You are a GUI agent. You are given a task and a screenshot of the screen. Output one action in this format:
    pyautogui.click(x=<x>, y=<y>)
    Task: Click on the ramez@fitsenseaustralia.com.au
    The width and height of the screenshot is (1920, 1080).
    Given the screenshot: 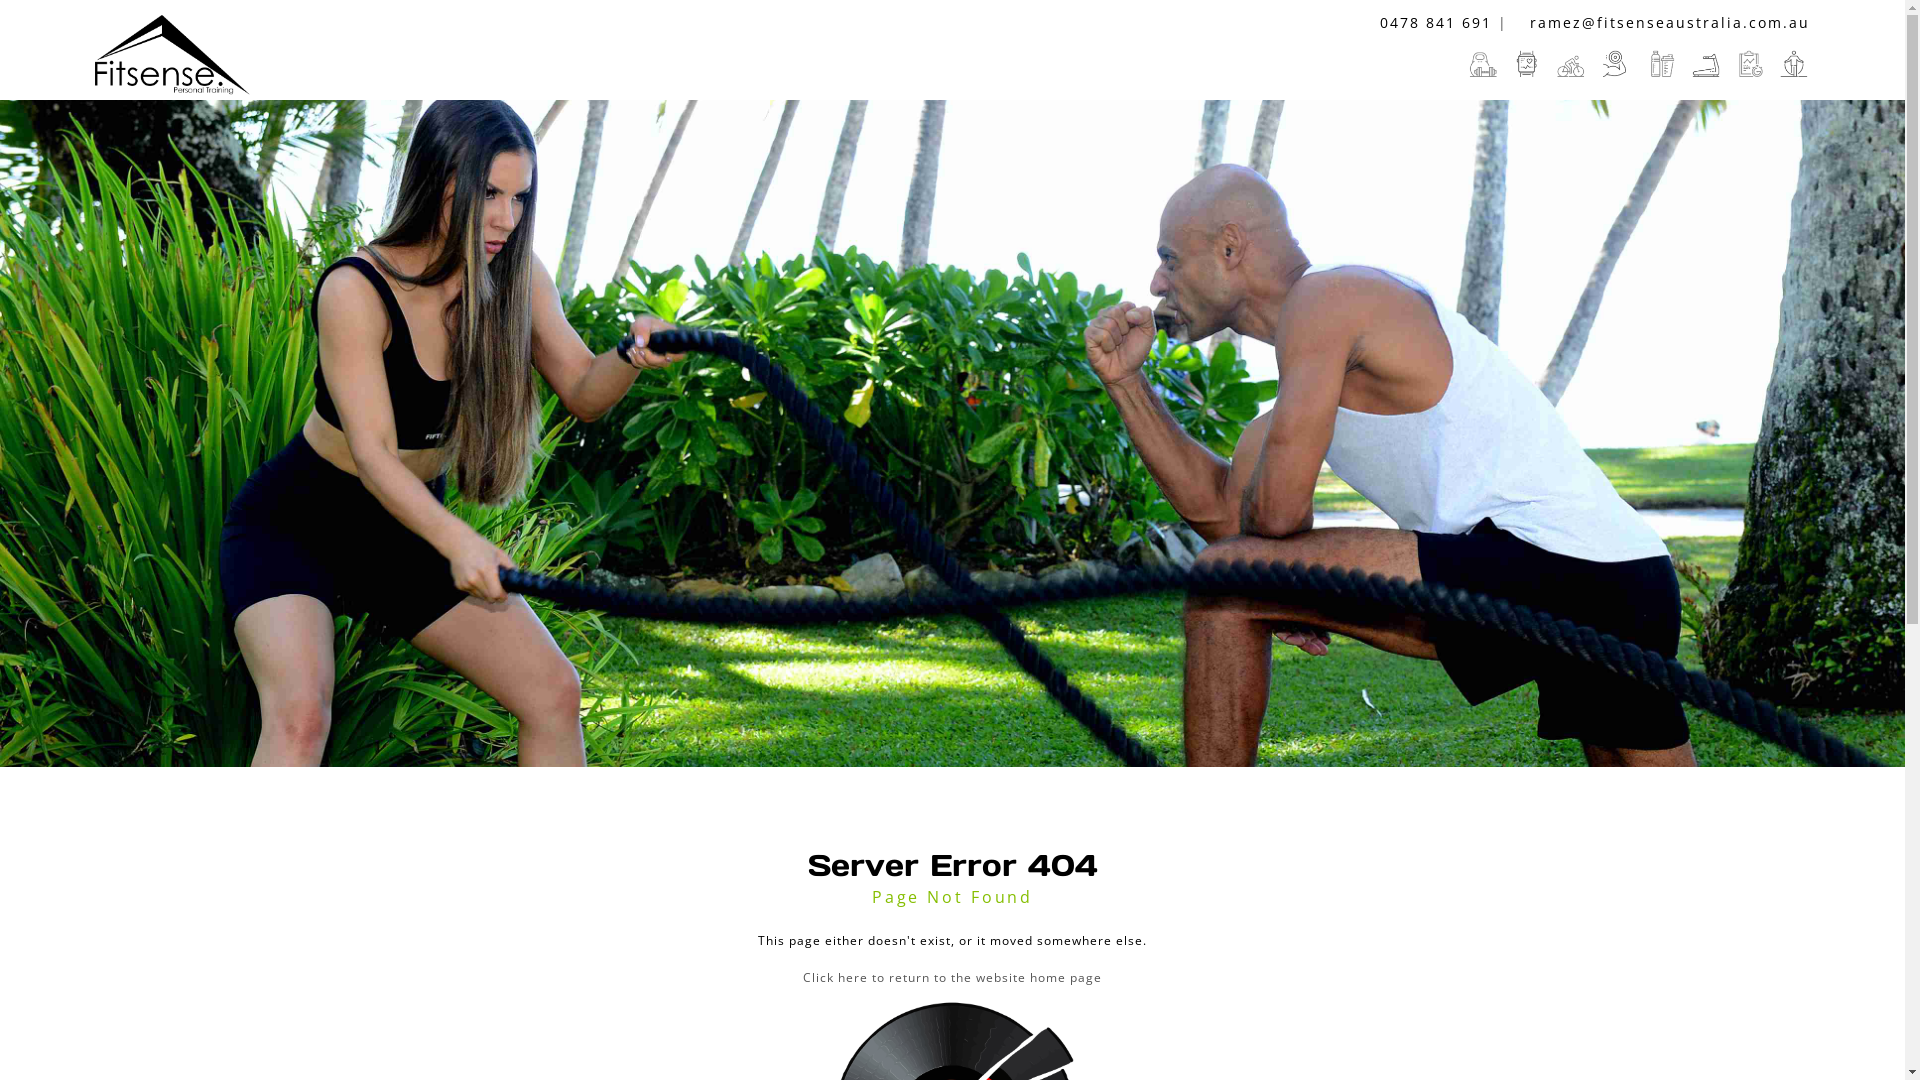 What is the action you would take?
    pyautogui.click(x=1662, y=22)
    